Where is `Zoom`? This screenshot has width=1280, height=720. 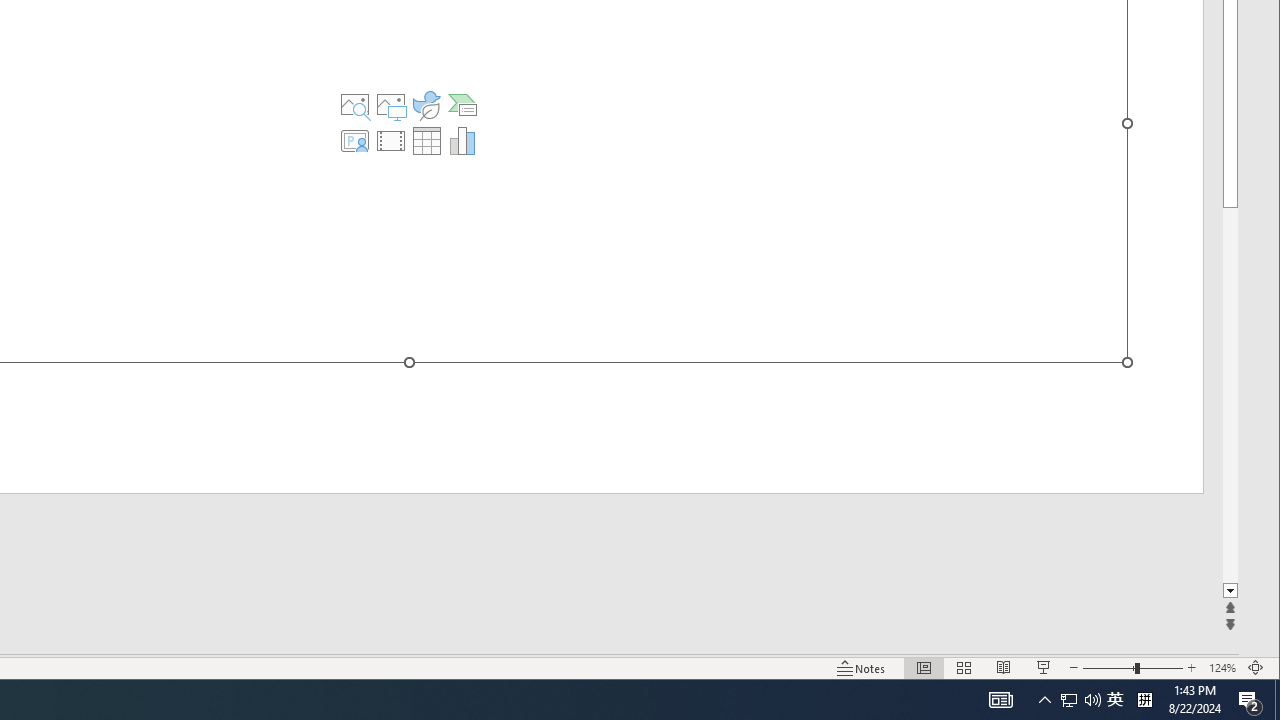
Zoom is located at coordinates (1132, 668).